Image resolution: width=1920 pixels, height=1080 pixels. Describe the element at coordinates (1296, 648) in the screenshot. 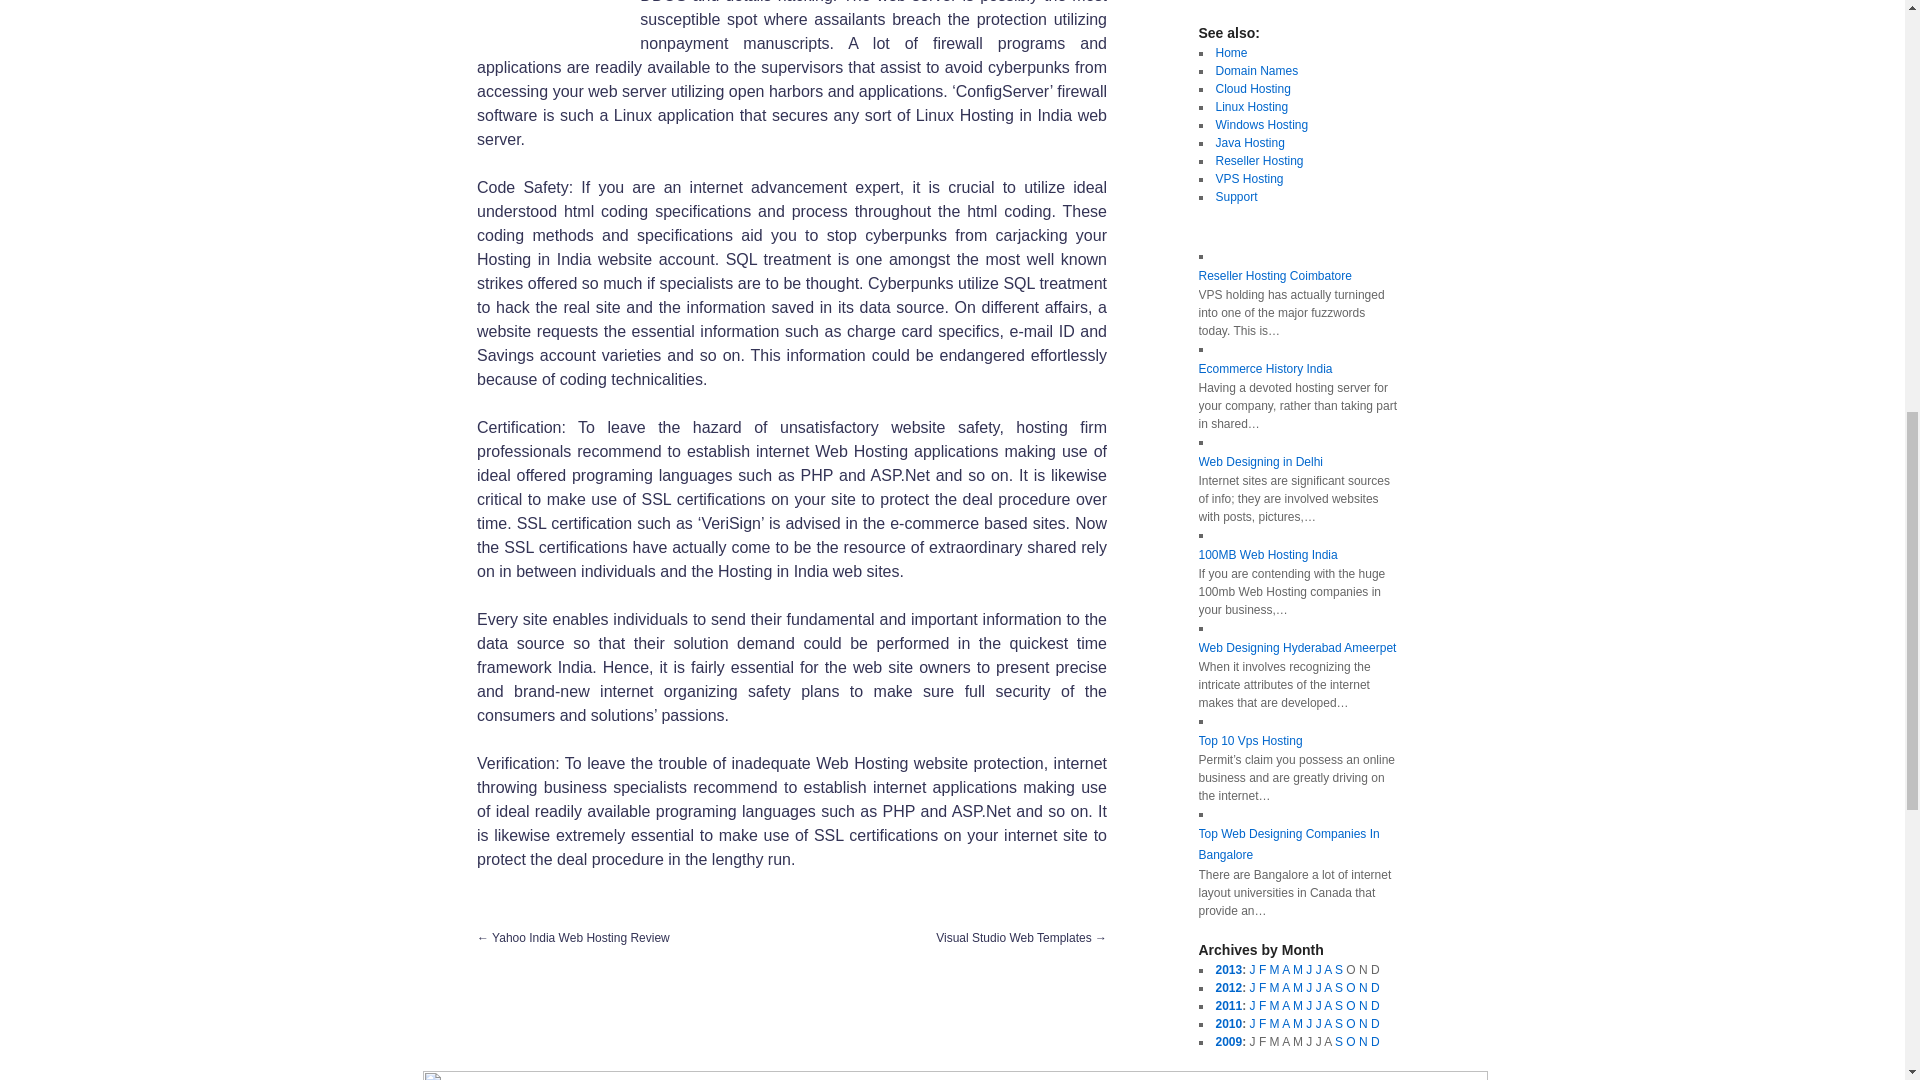

I see `Web Designing Hyderabad Ameerpet` at that location.